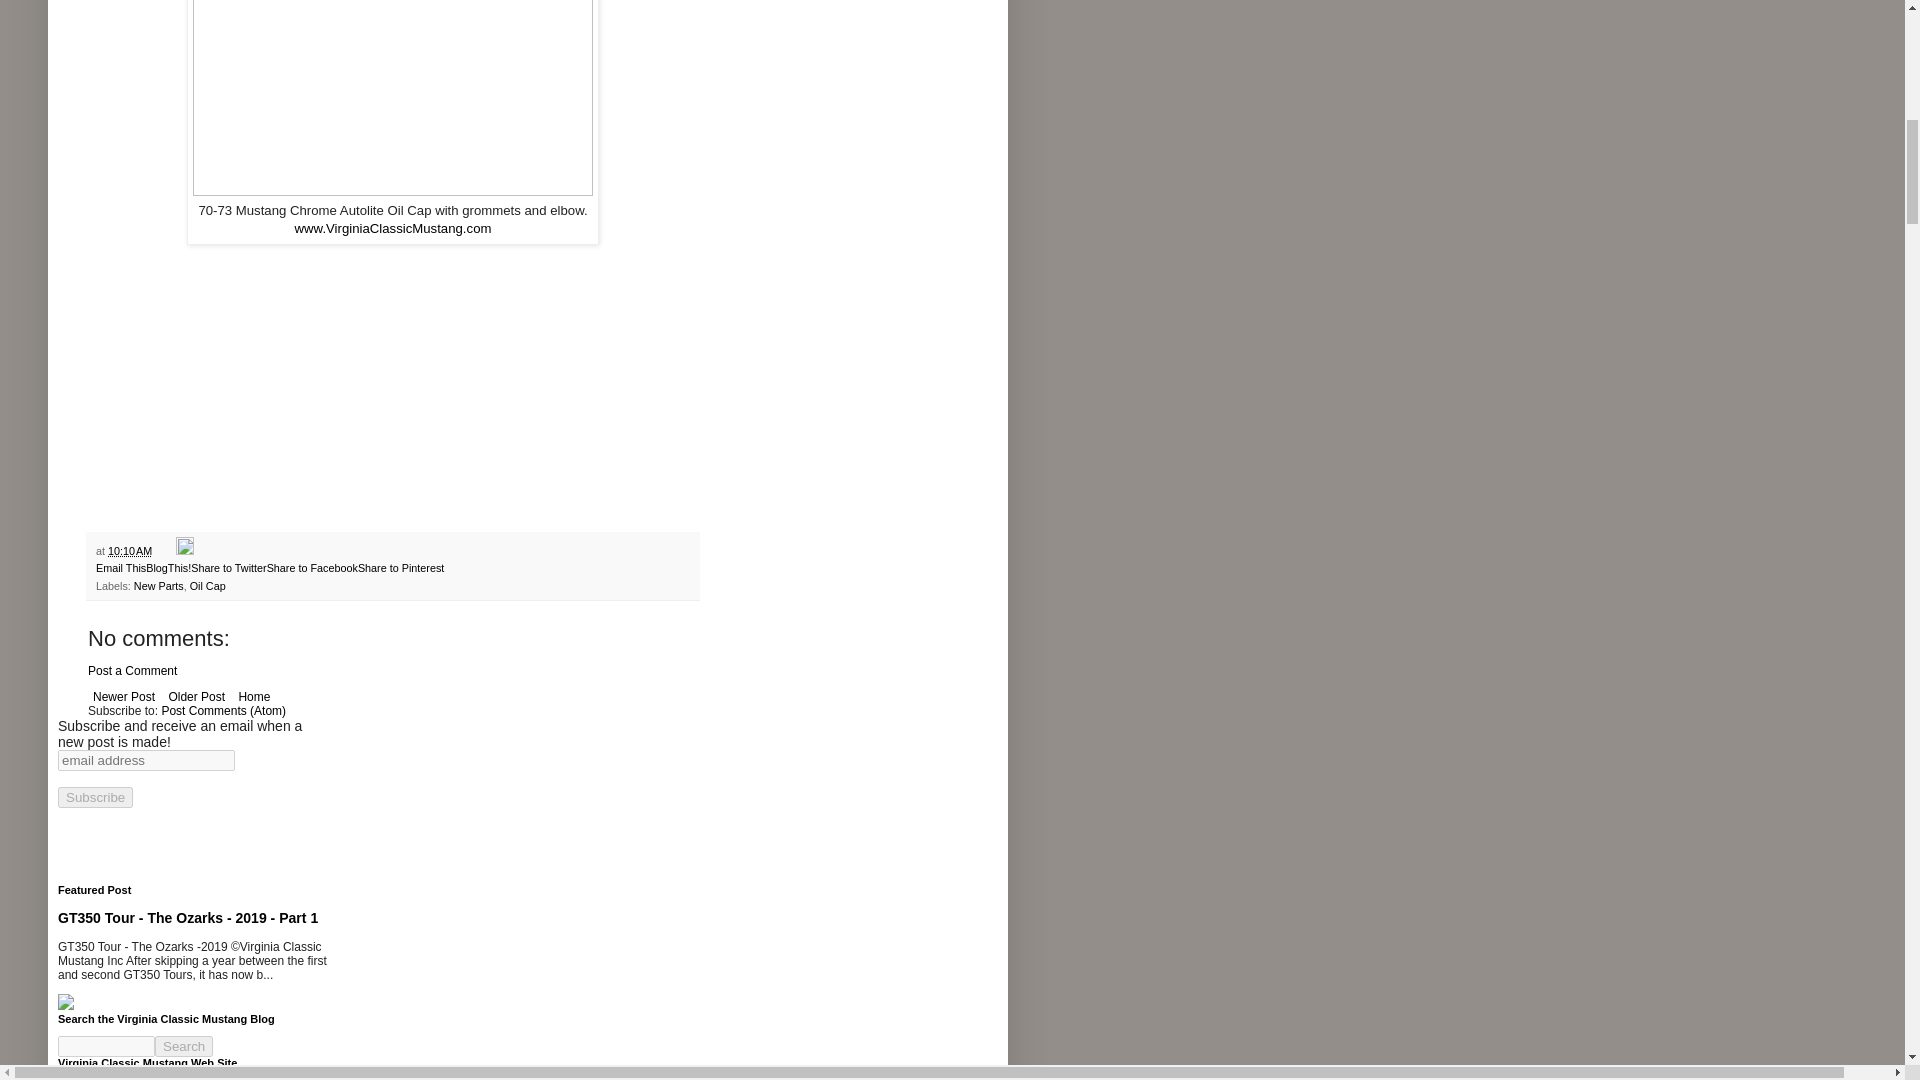 The height and width of the screenshot is (1080, 1920). Describe the element at coordinates (188, 918) in the screenshot. I see `GT350 Tour - The Ozarks - 2019 - Part 1` at that location.